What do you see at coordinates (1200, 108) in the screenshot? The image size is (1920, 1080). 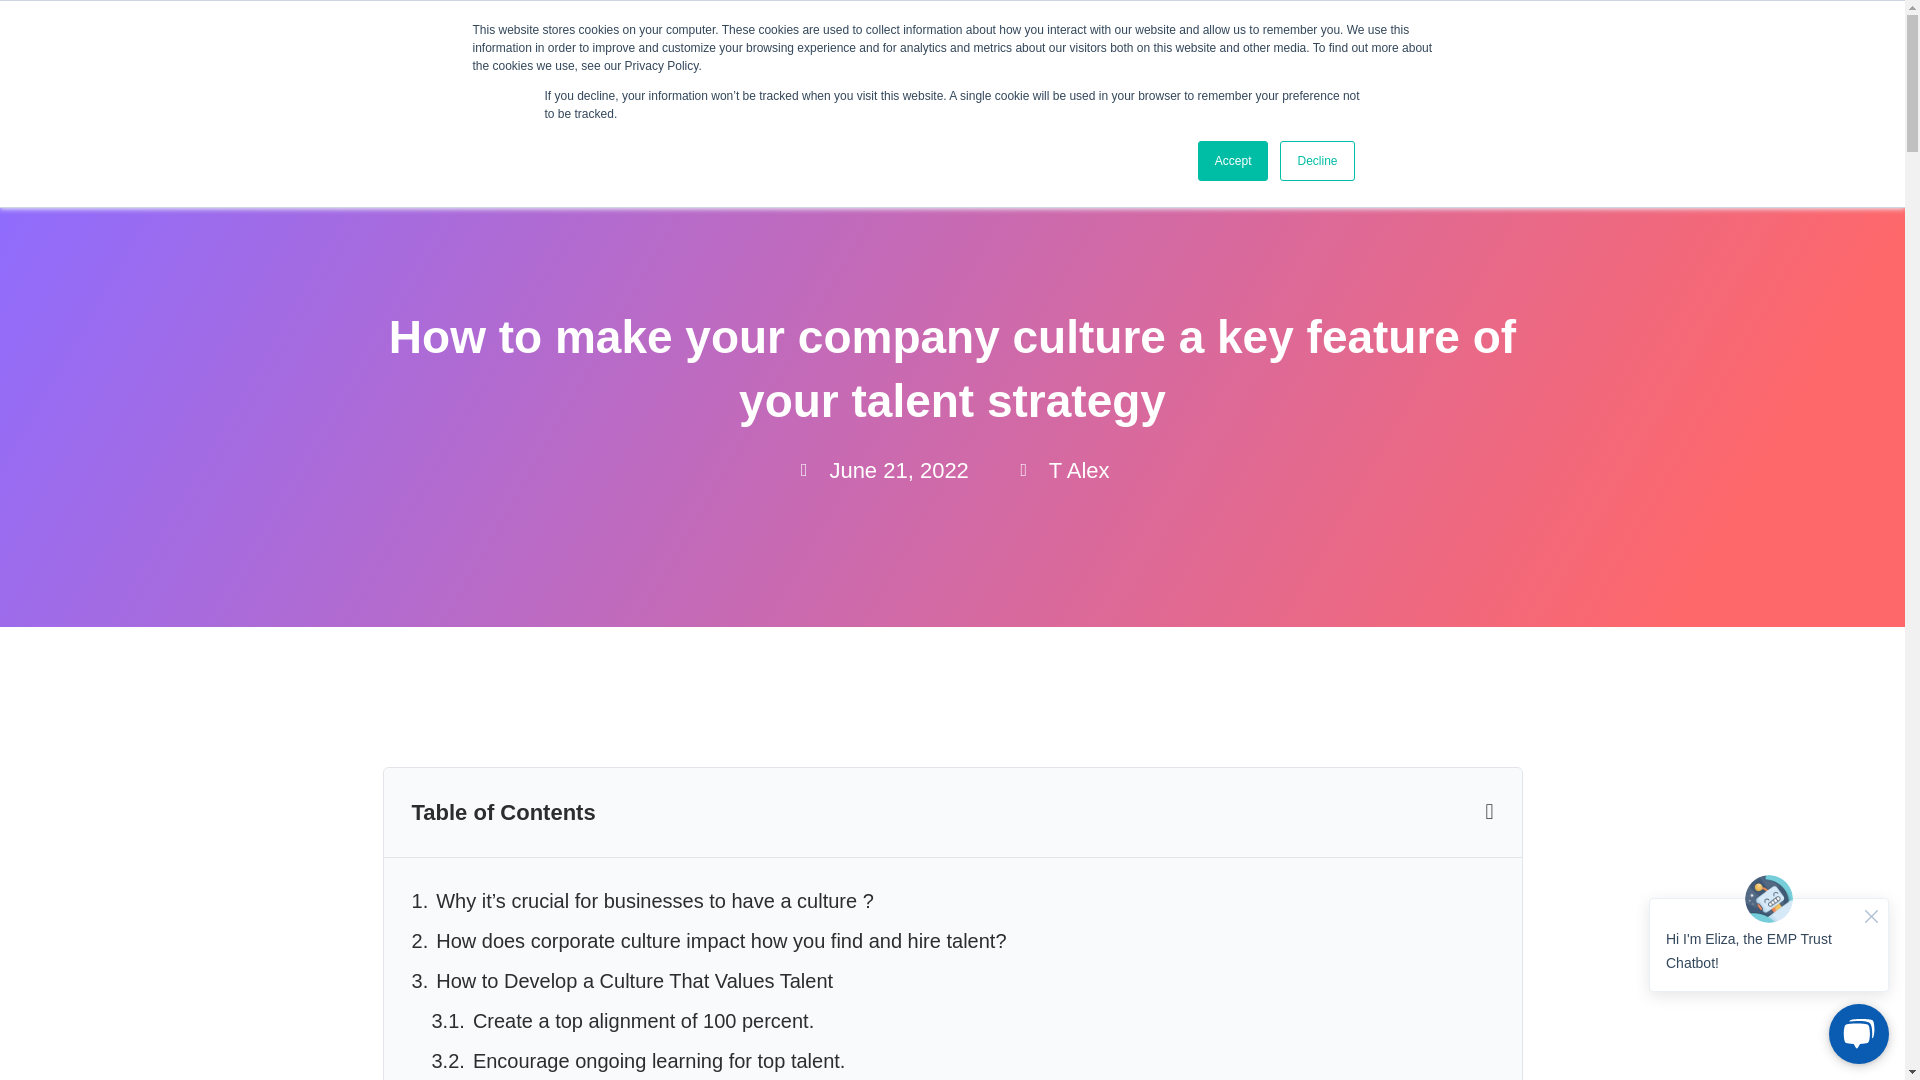 I see `Company` at bounding box center [1200, 108].